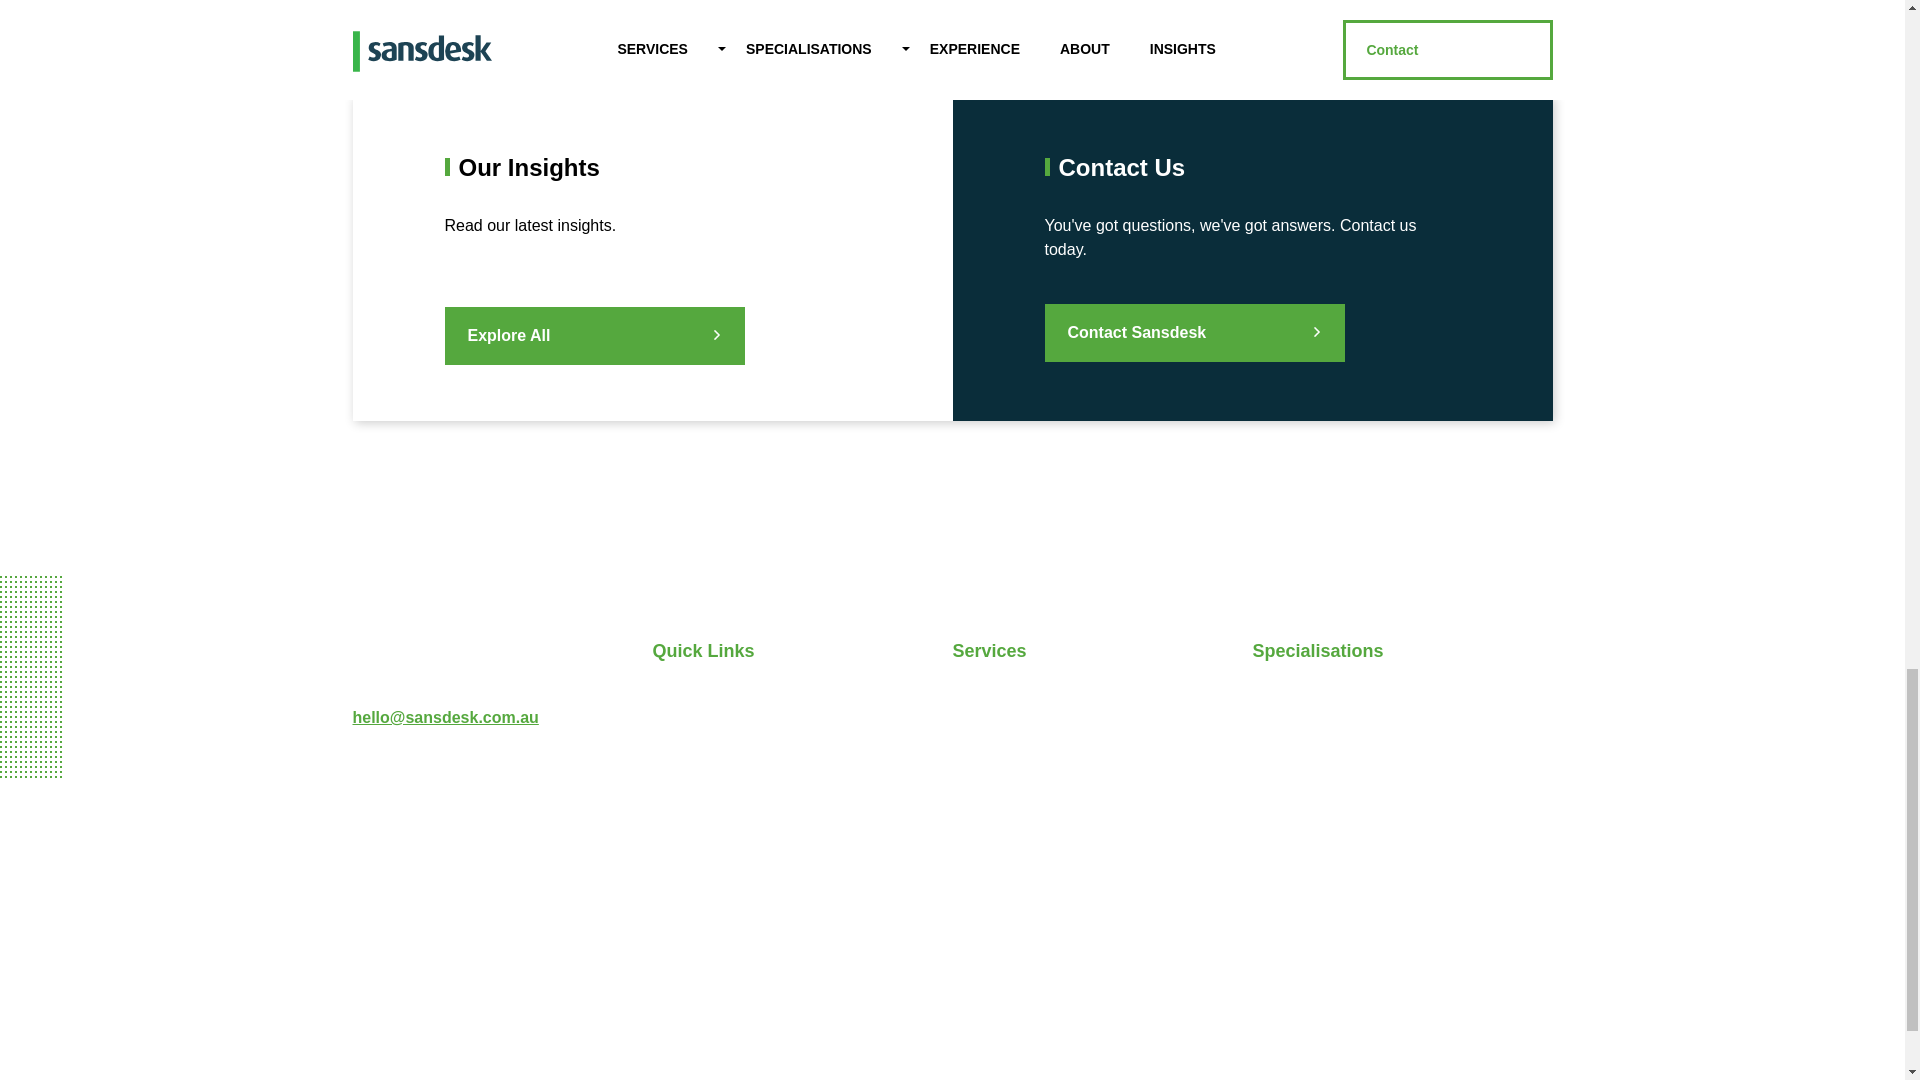 The width and height of the screenshot is (1920, 1080). What do you see at coordinates (1316, 829) in the screenshot?
I see `Invest In Australia` at bounding box center [1316, 829].